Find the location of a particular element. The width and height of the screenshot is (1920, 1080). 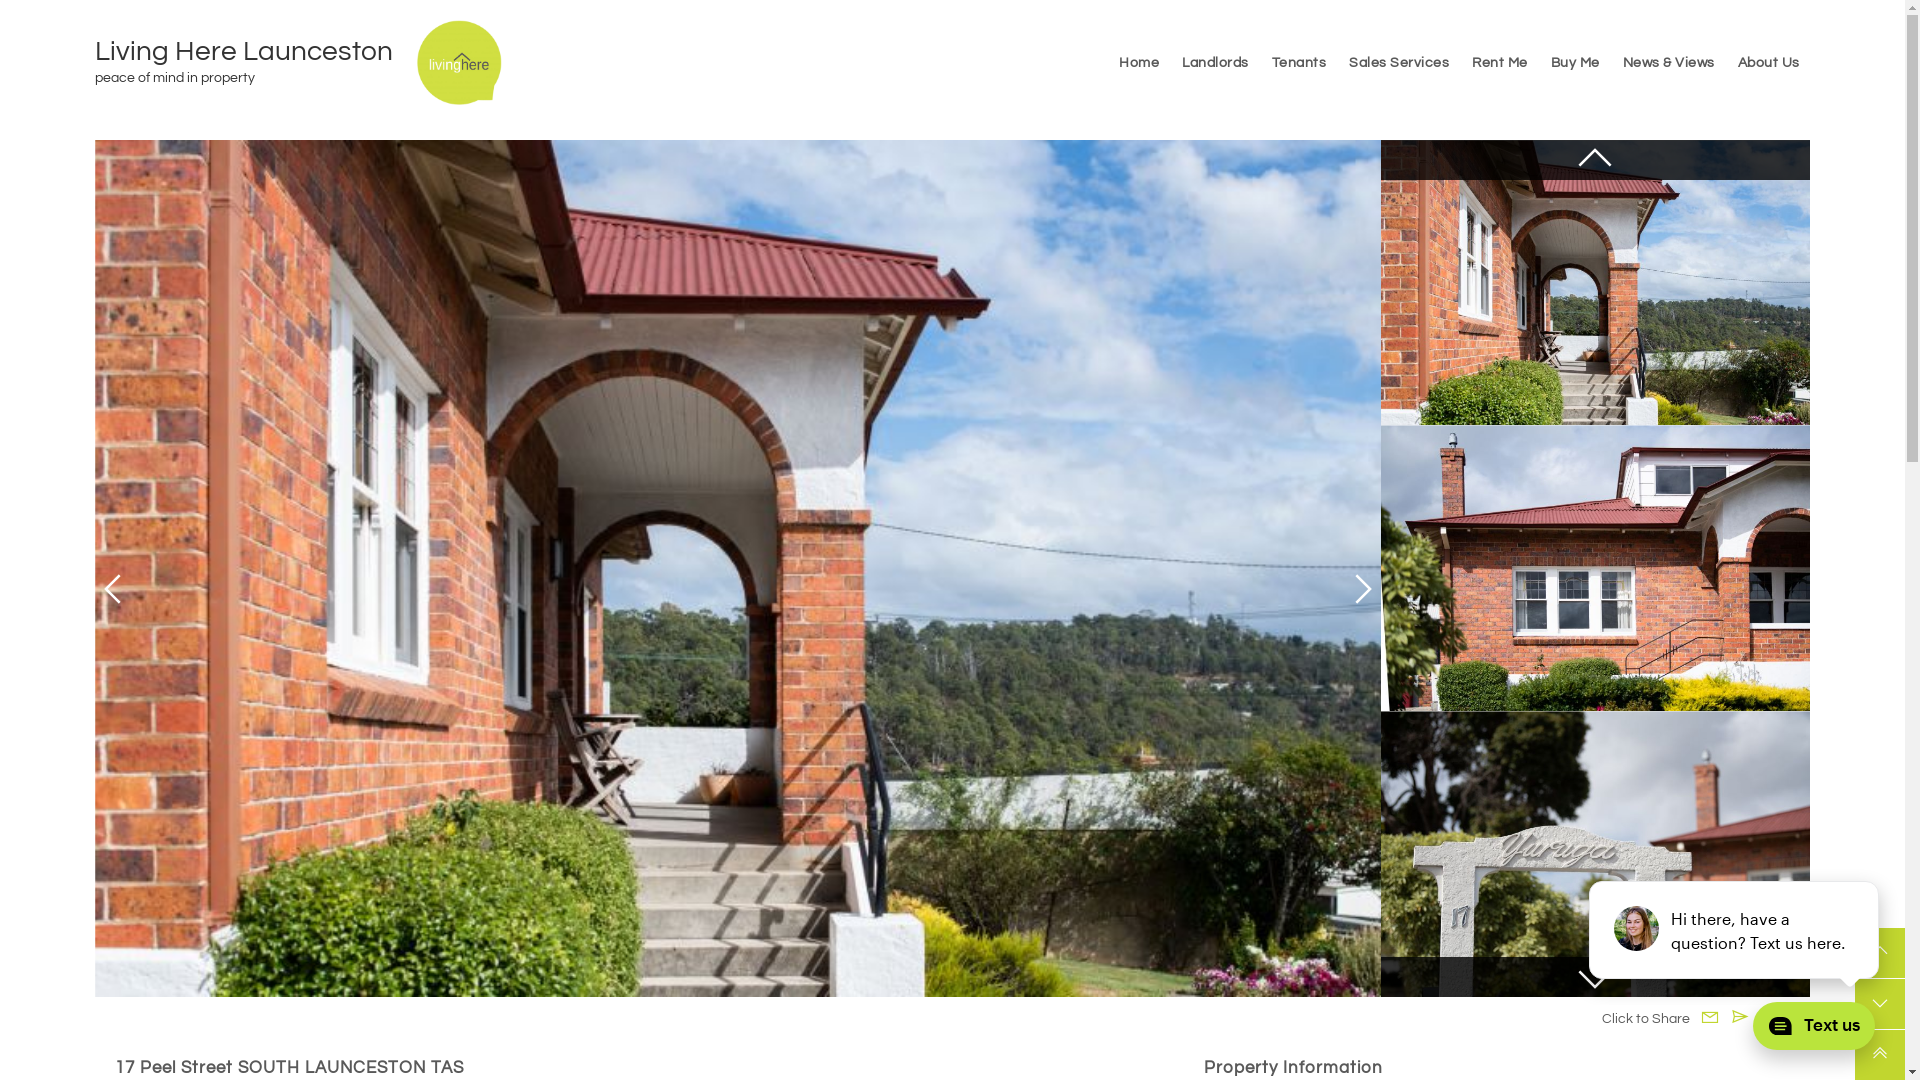

News & Views is located at coordinates (1669, 62).